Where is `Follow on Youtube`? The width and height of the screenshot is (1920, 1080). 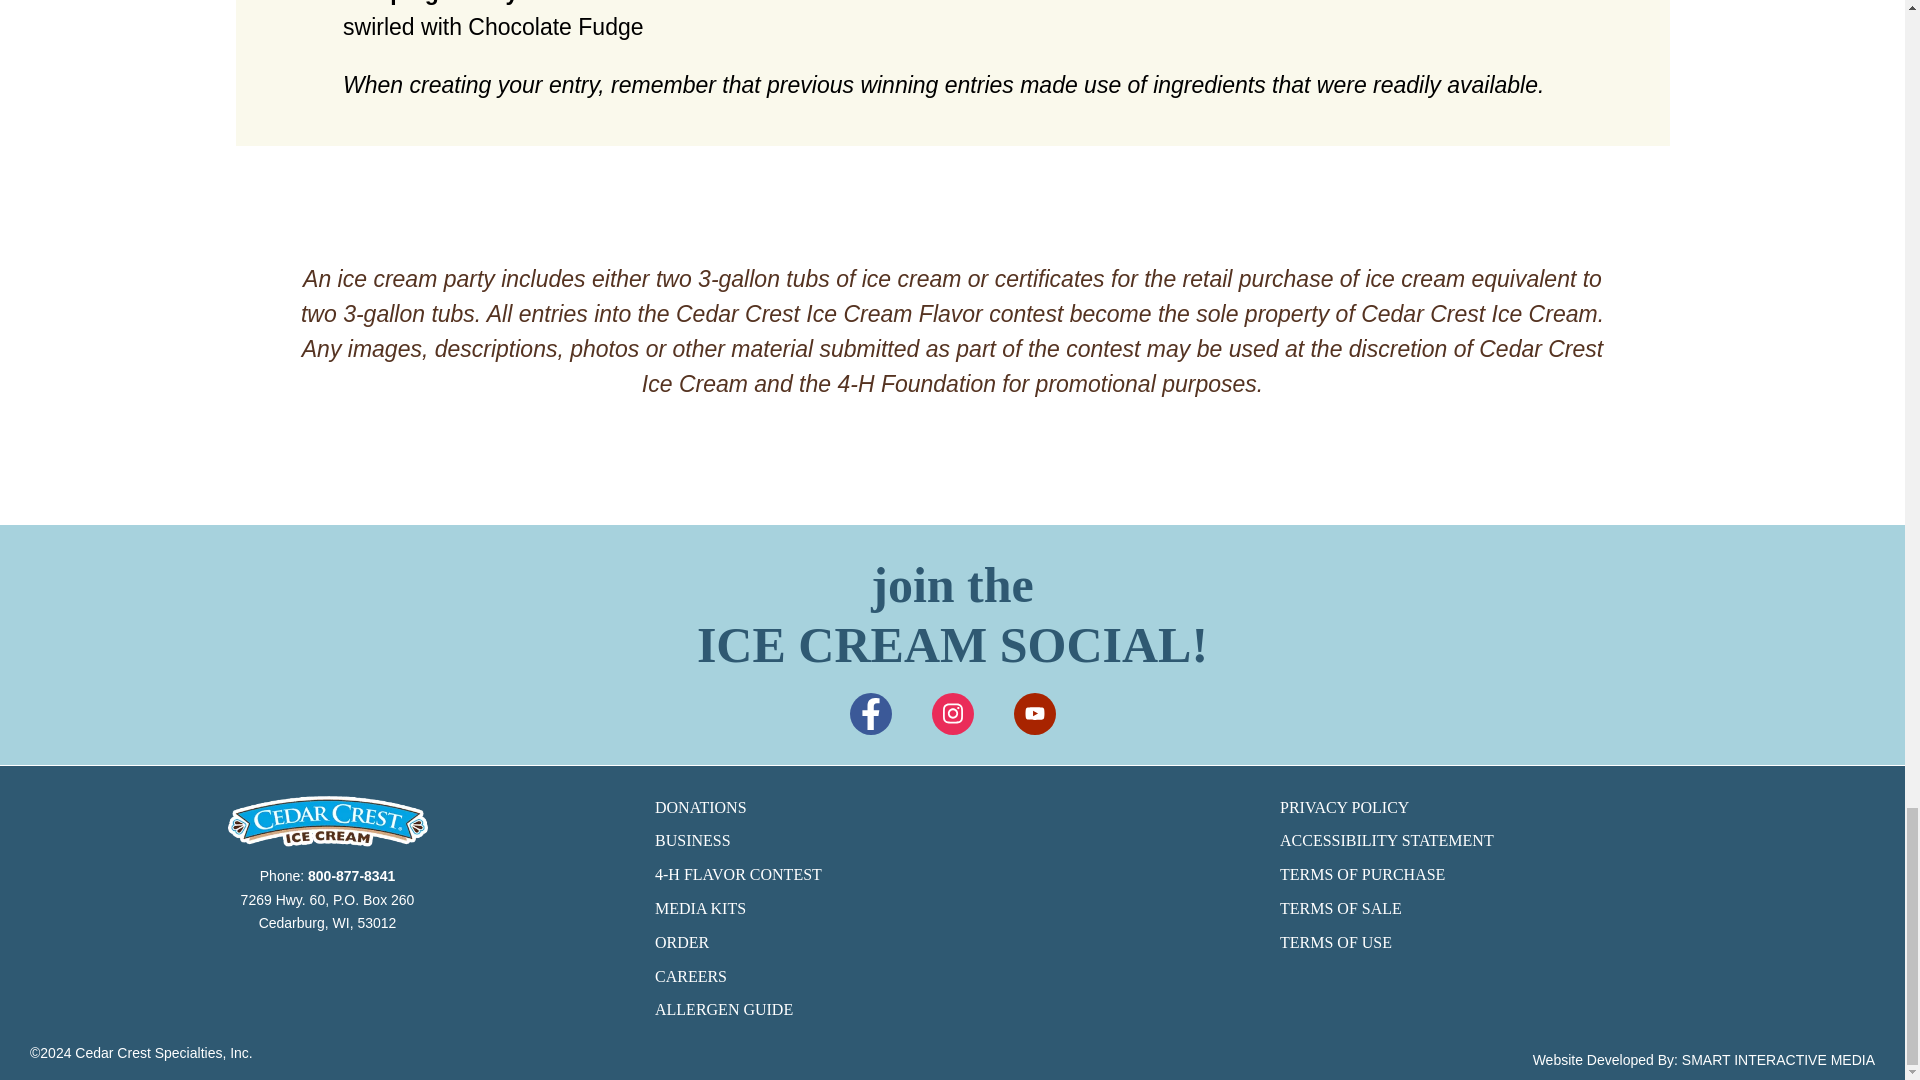
Follow on Youtube is located at coordinates (1034, 714).